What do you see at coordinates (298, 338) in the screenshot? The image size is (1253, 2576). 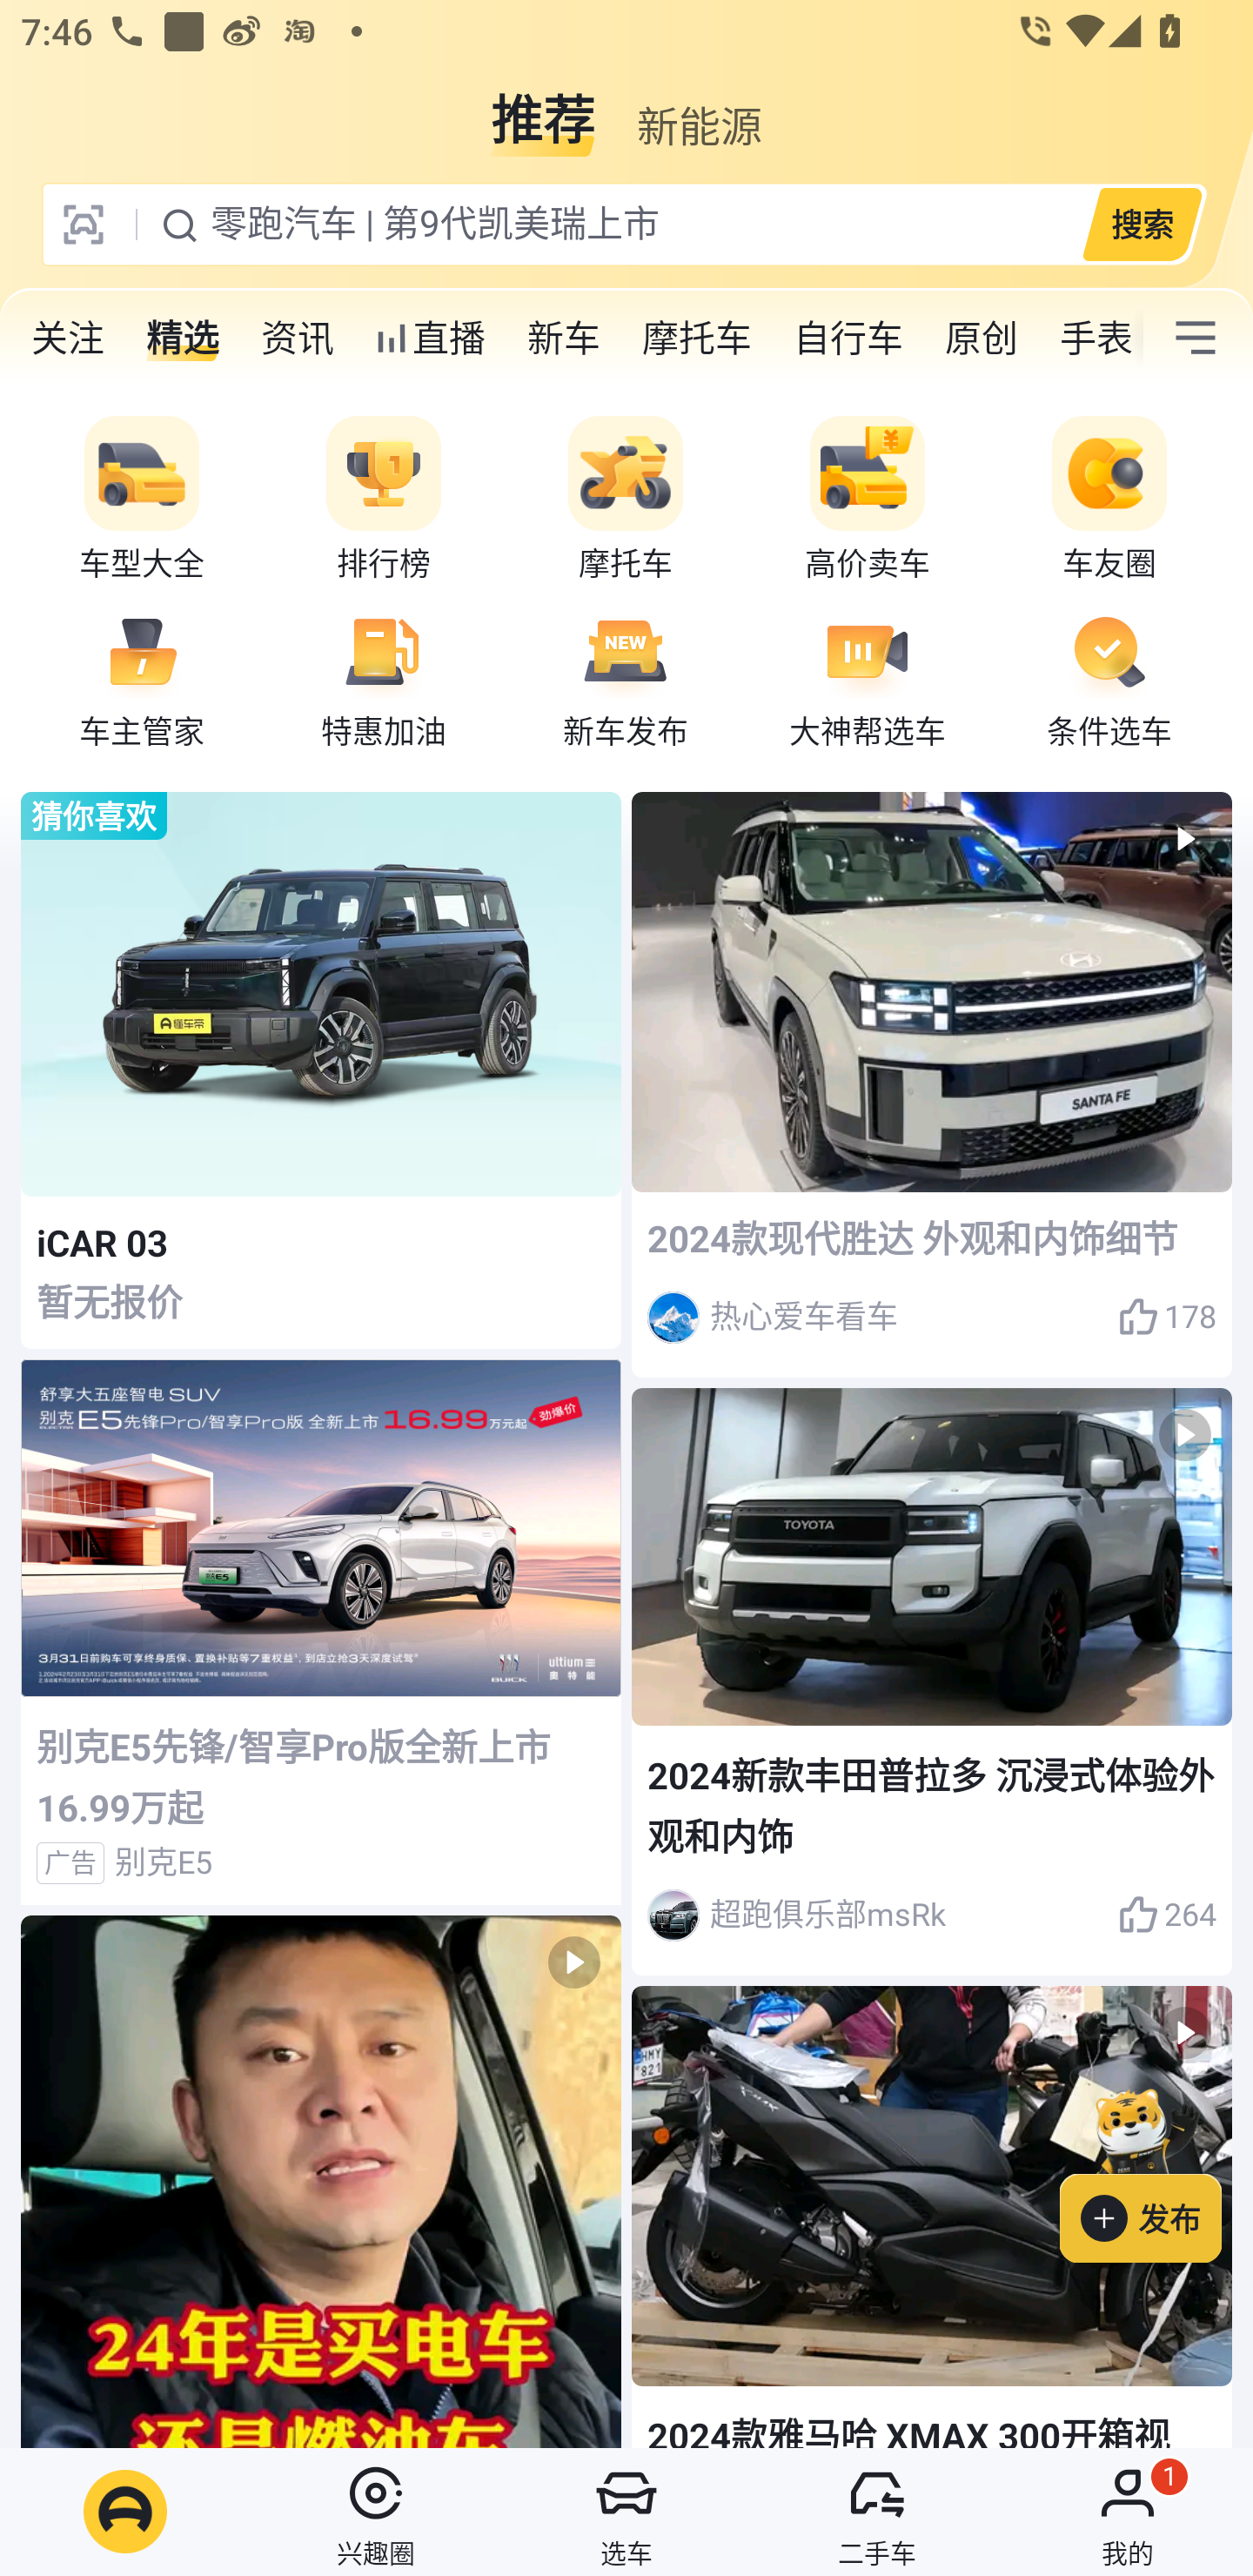 I see `资讯` at bounding box center [298, 338].